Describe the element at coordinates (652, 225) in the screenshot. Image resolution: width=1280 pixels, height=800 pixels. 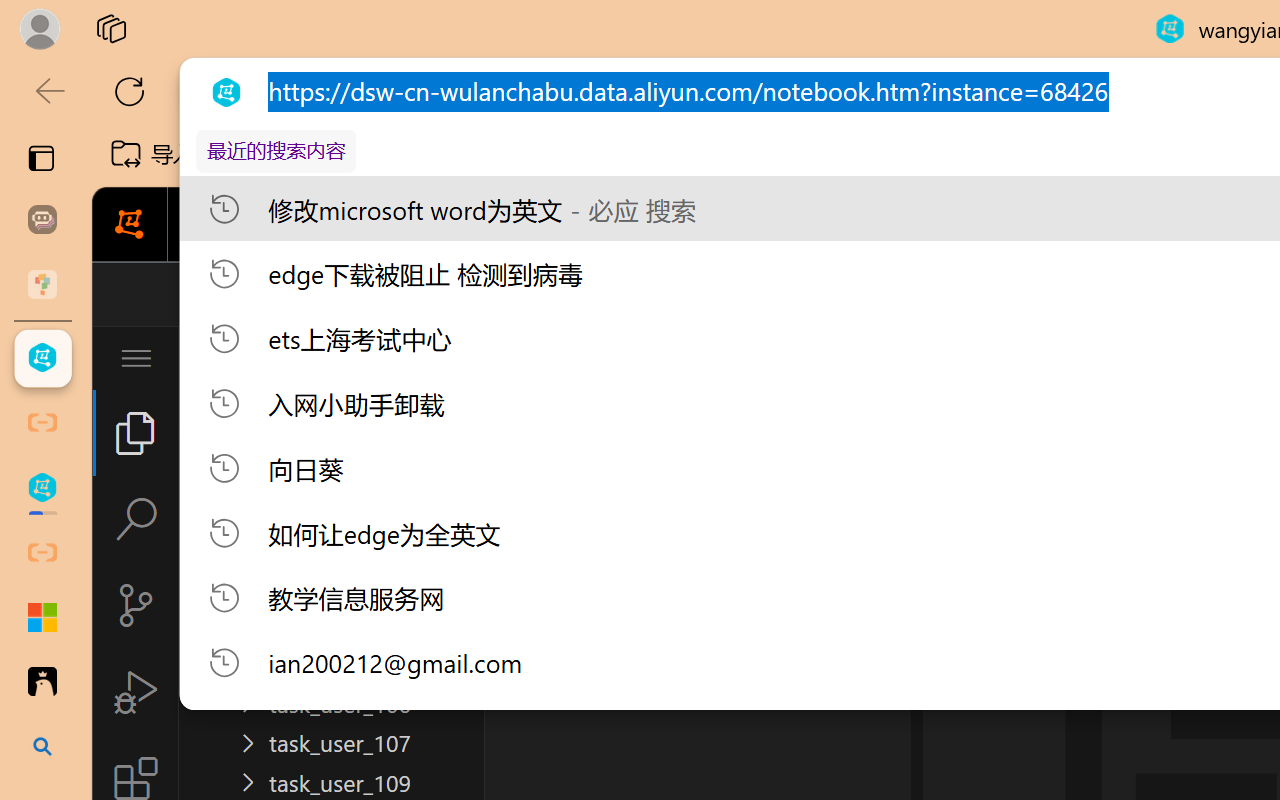
I see `Notebook` at that location.